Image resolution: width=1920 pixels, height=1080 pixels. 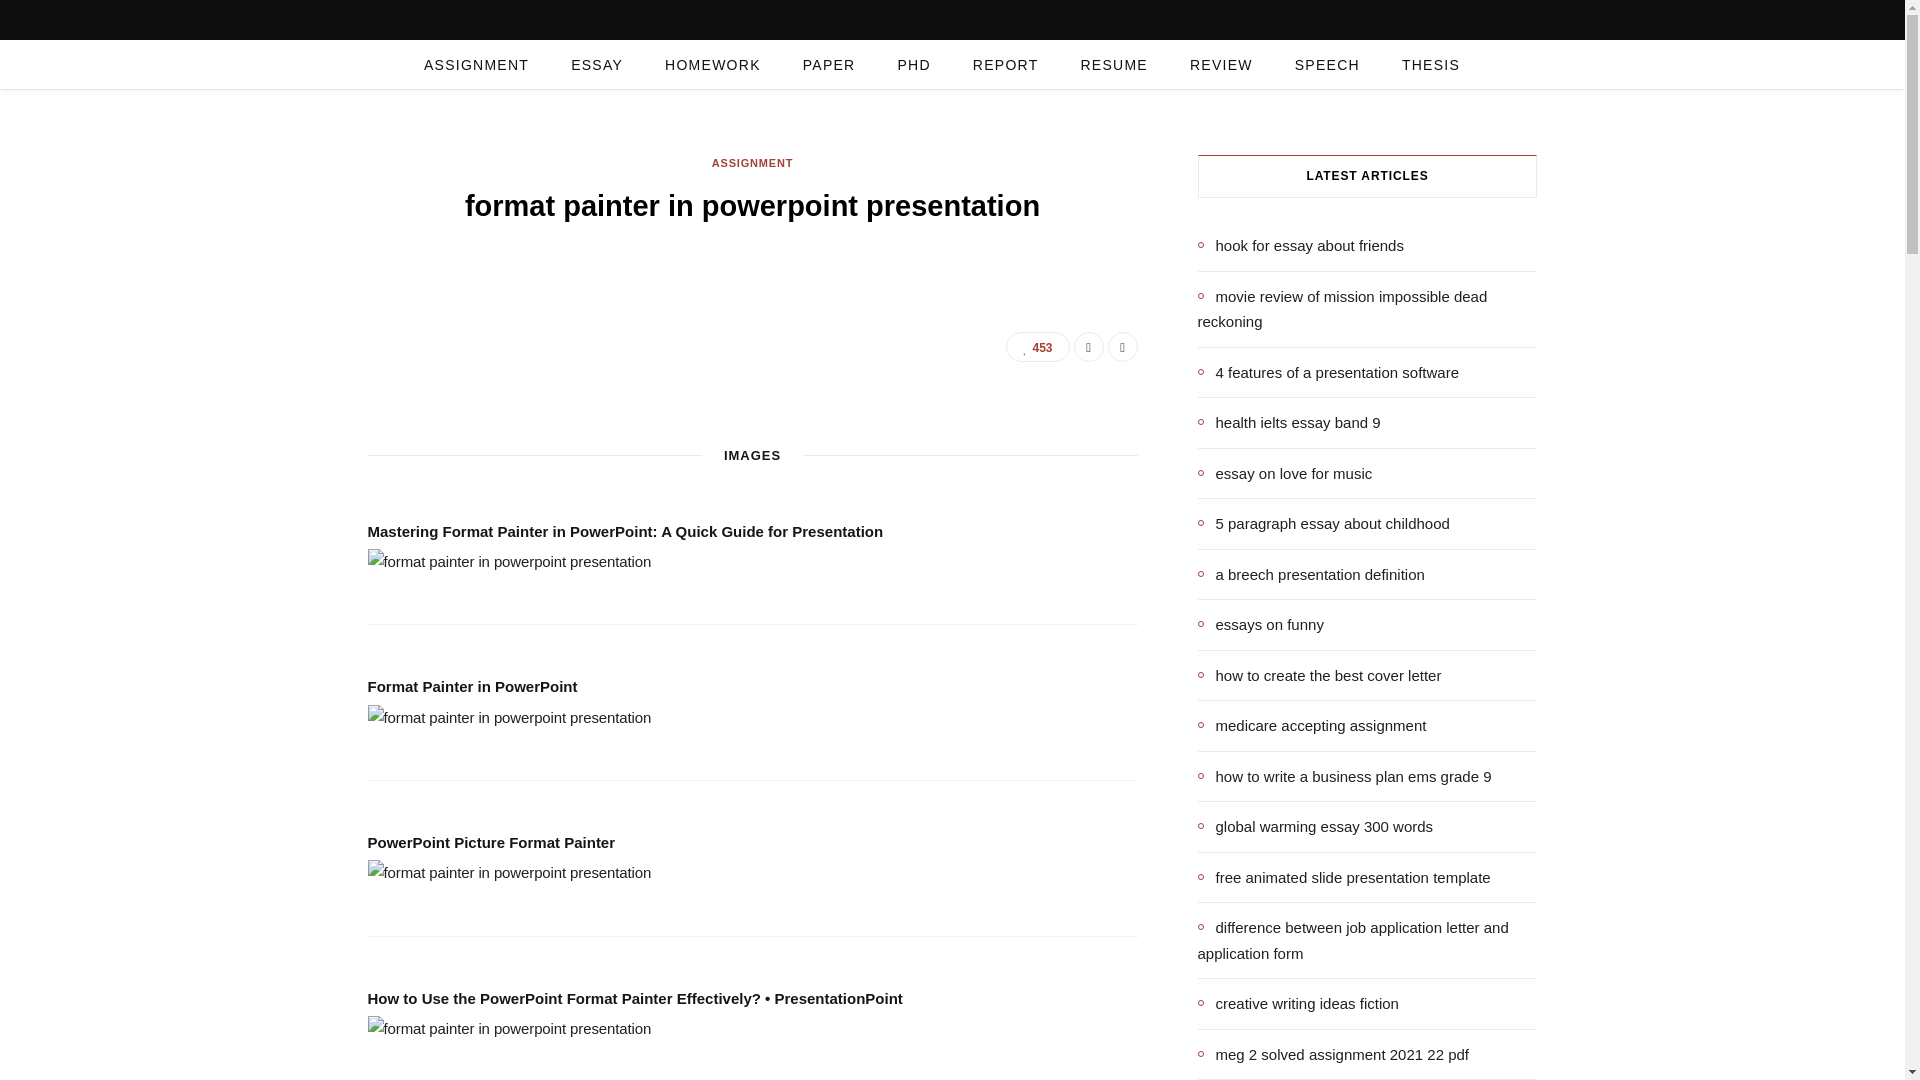 What do you see at coordinates (829, 64) in the screenshot?
I see `PAPER` at bounding box center [829, 64].